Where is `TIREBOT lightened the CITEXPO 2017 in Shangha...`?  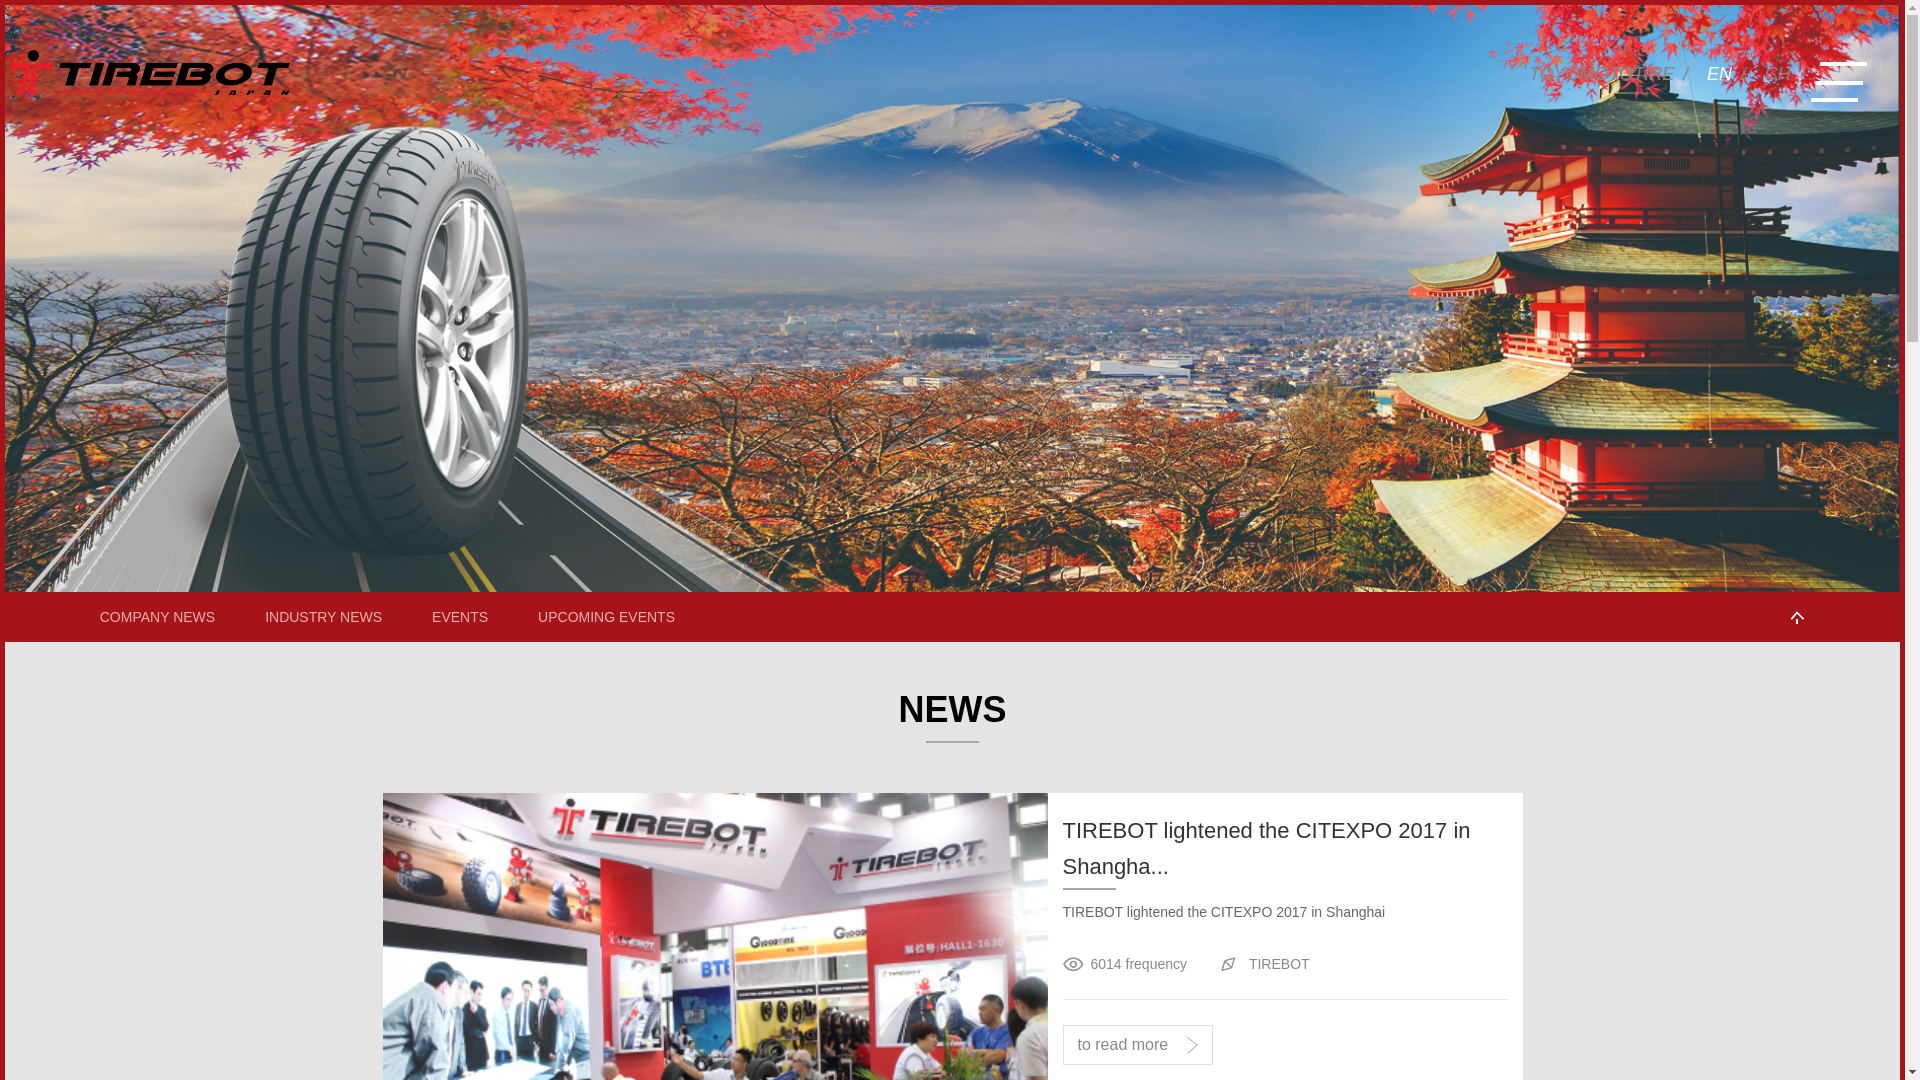 TIREBOT lightened the CITEXPO 2017 in Shangha... is located at coordinates (1284, 852).